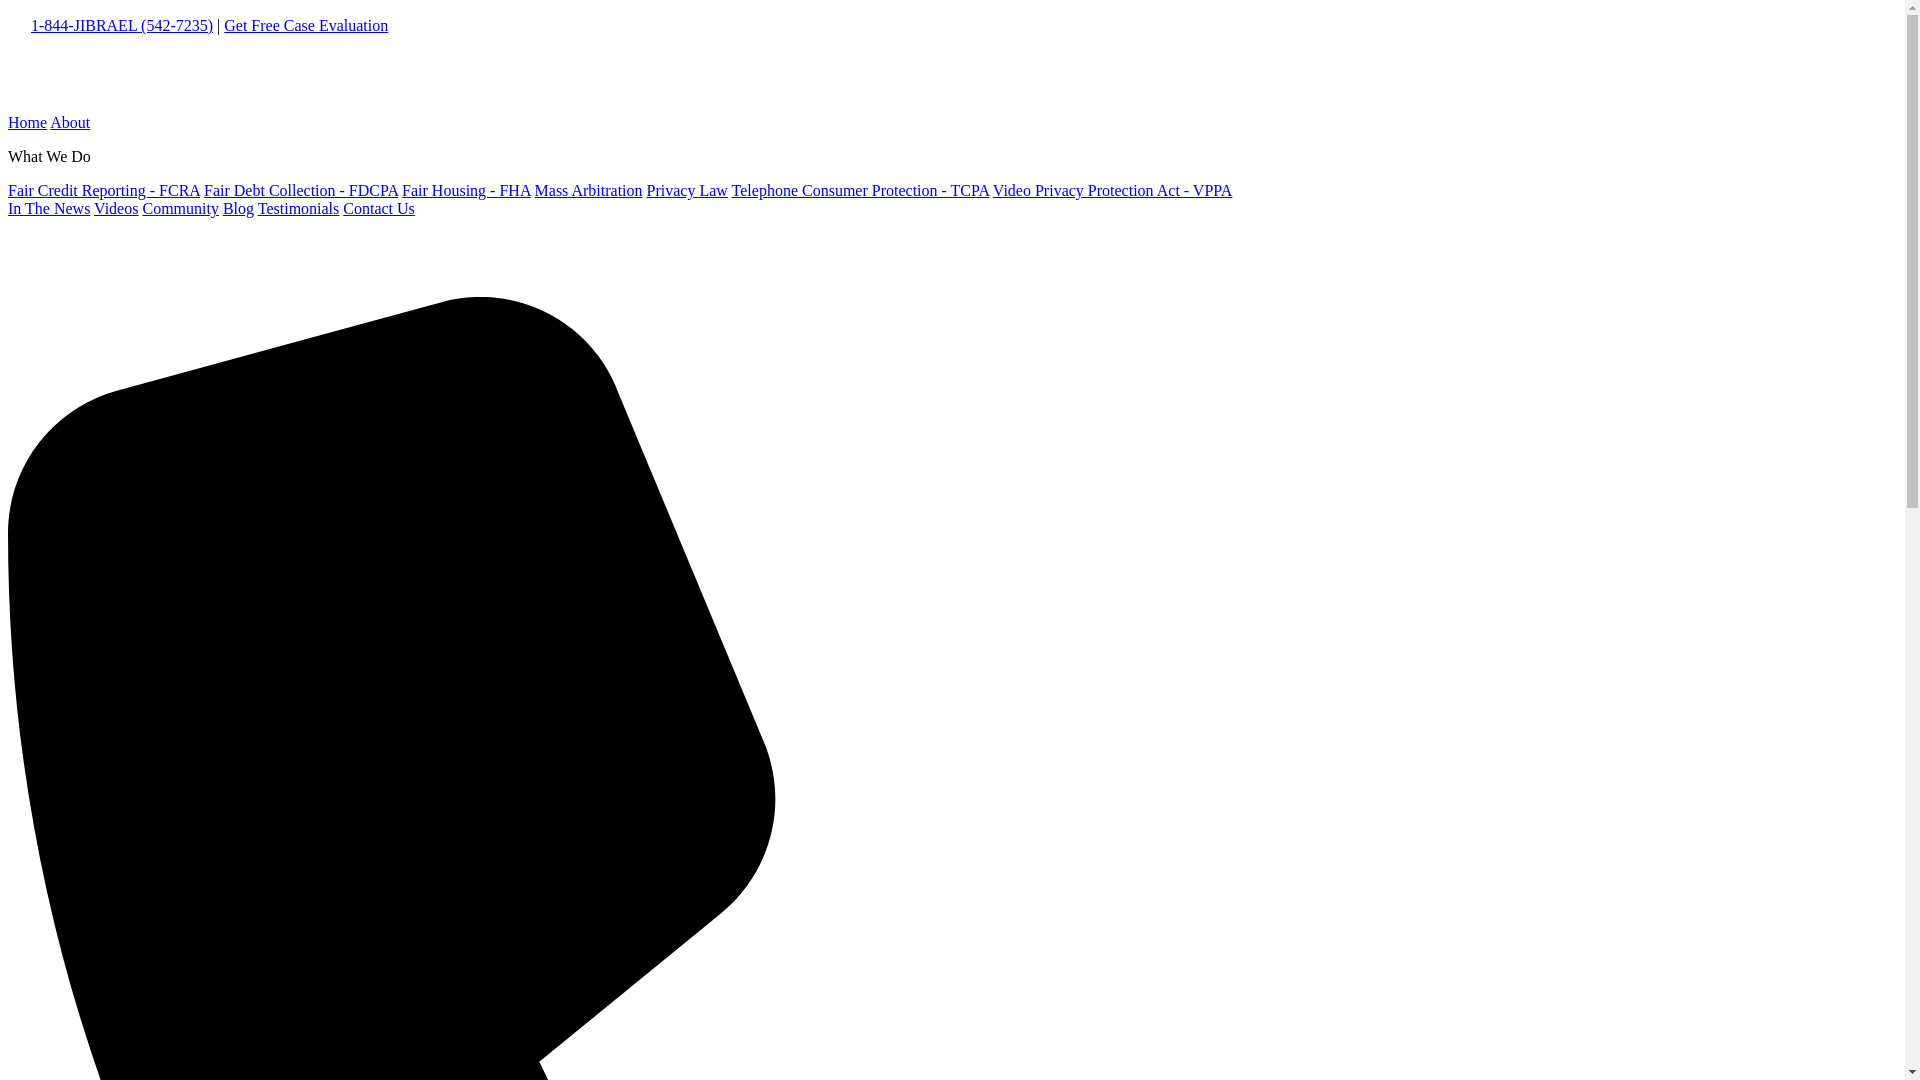 The width and height of the screenshot is (1920, 1080). I want to click on Telephone Consumer Protection - TCPA, so click(860, 190).